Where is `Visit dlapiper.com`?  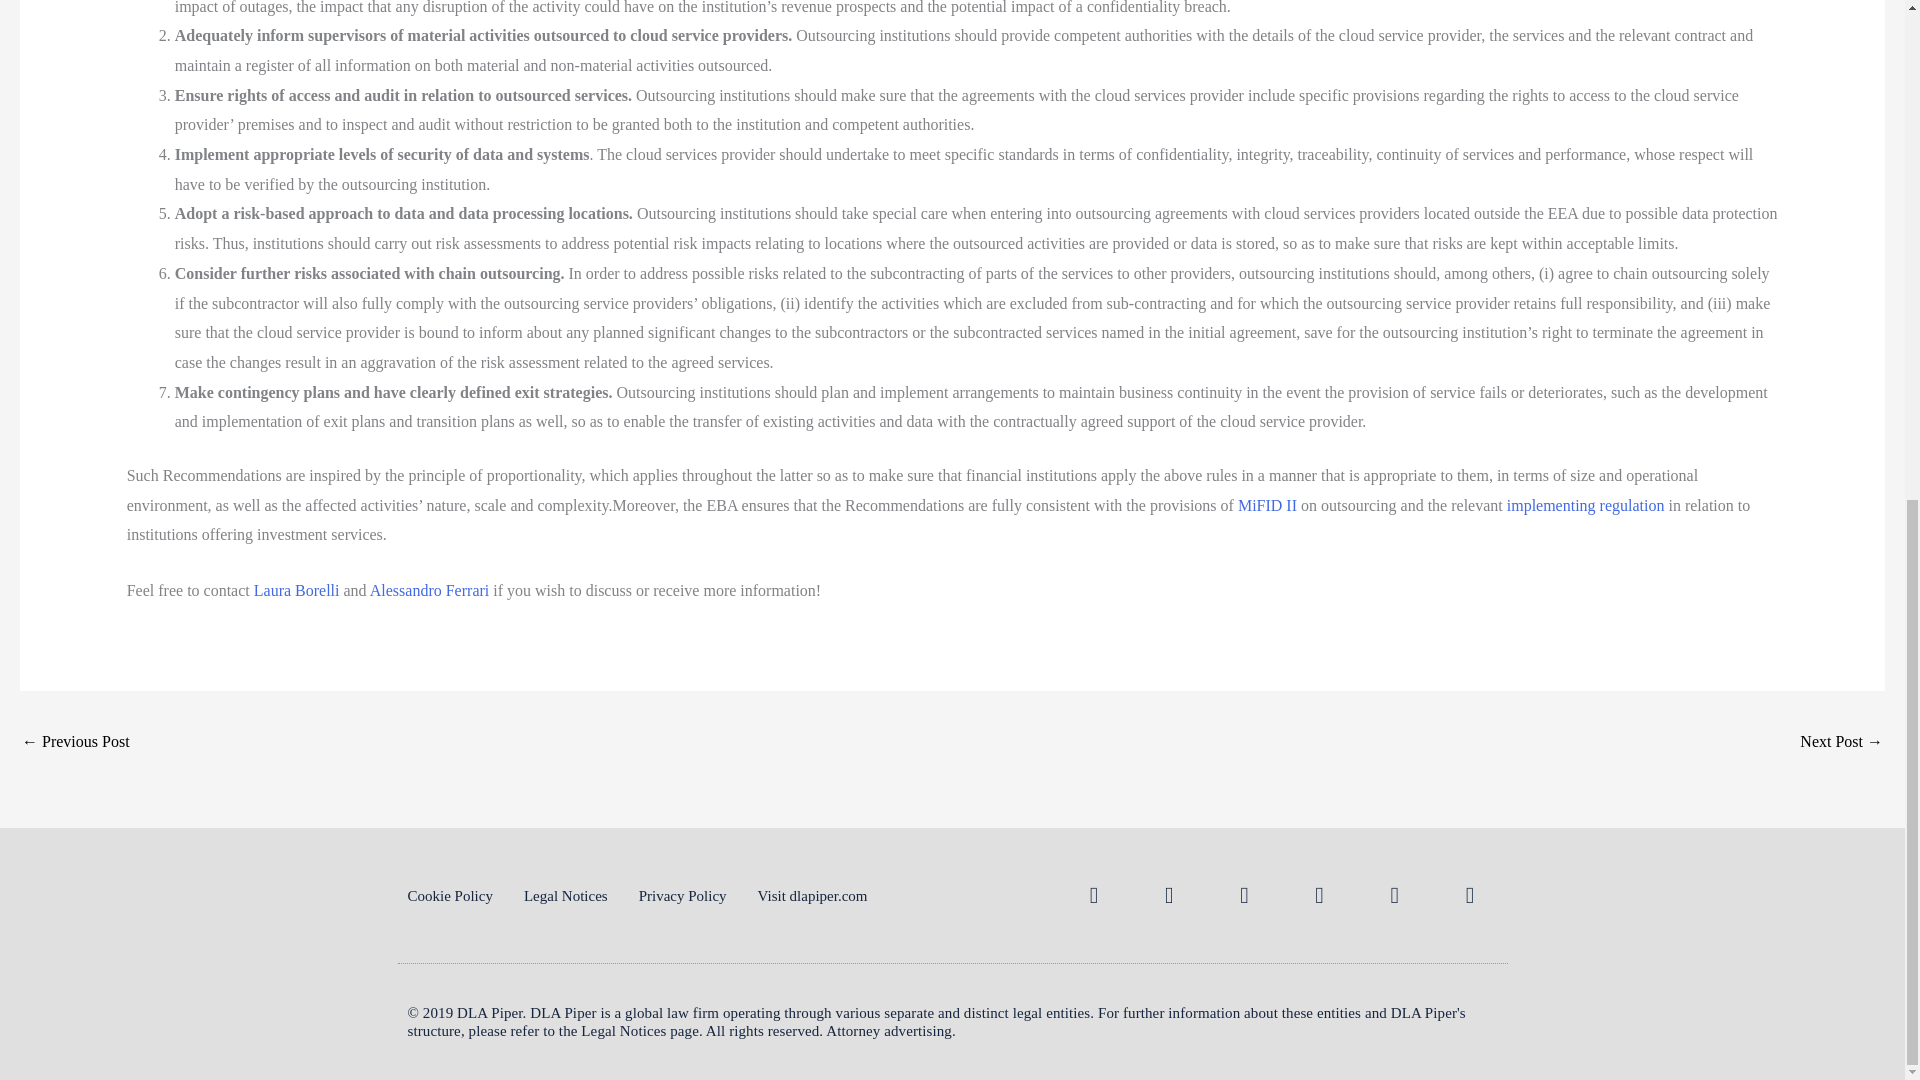 Visit dlapiper.com is located at coordinates (812, 896).